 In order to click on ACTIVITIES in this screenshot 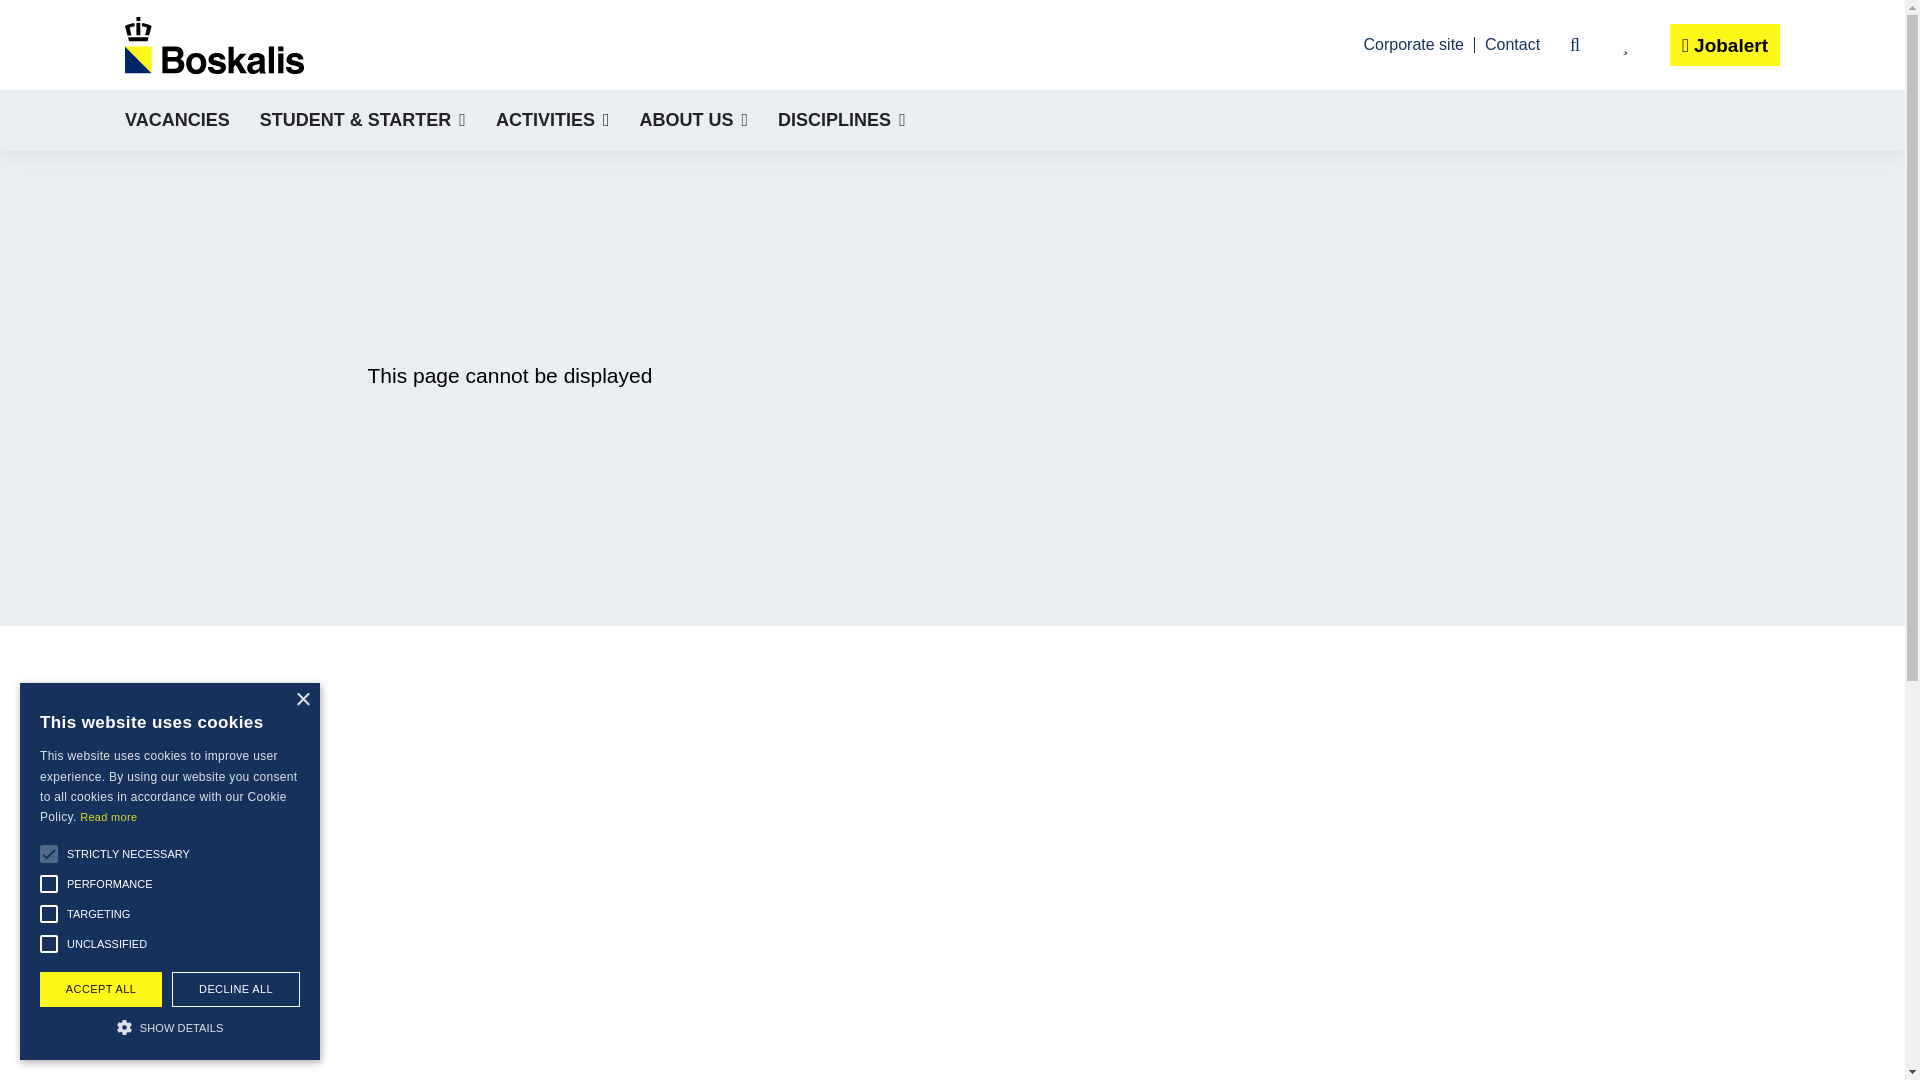, I will do `click(552, 120)`.